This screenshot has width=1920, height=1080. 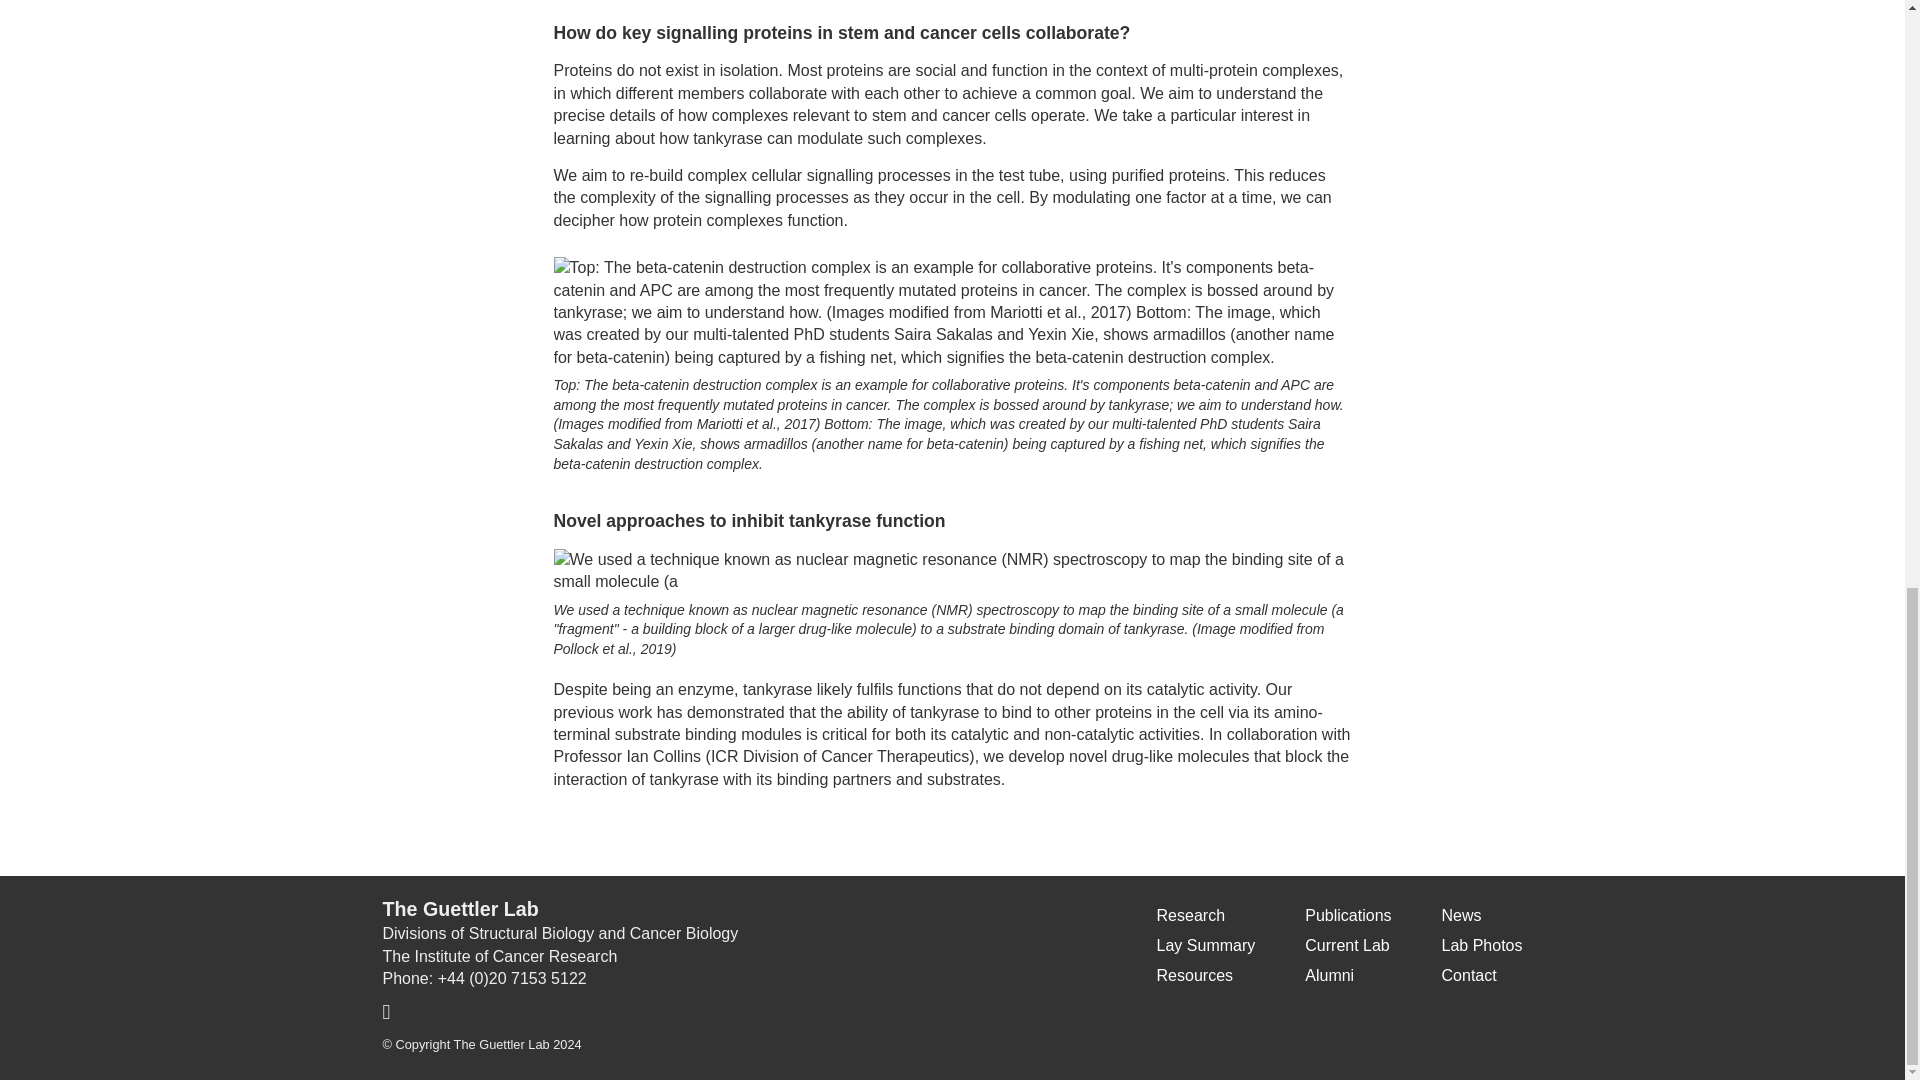 I want to click on News, so click(x=1462, y=916).